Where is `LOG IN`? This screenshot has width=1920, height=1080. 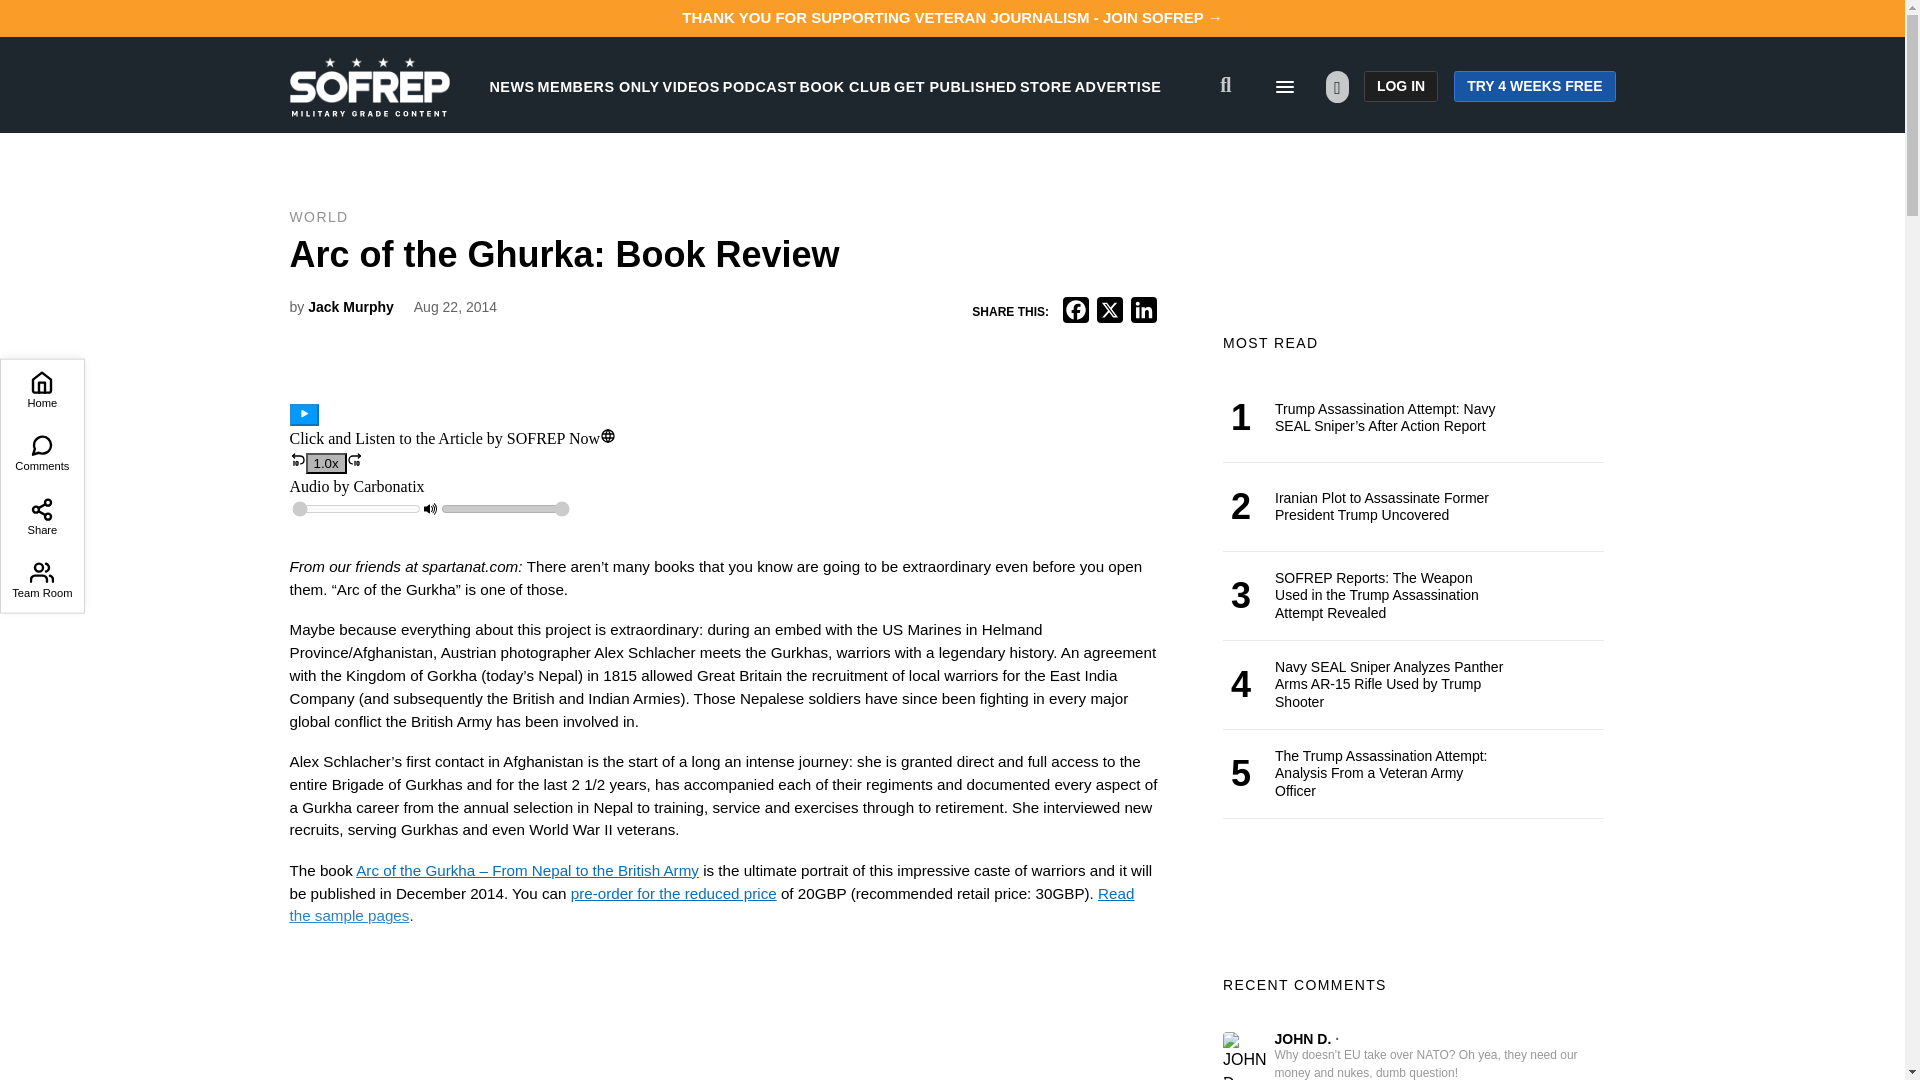 LOG IN is located at coordinates (1400, 86).